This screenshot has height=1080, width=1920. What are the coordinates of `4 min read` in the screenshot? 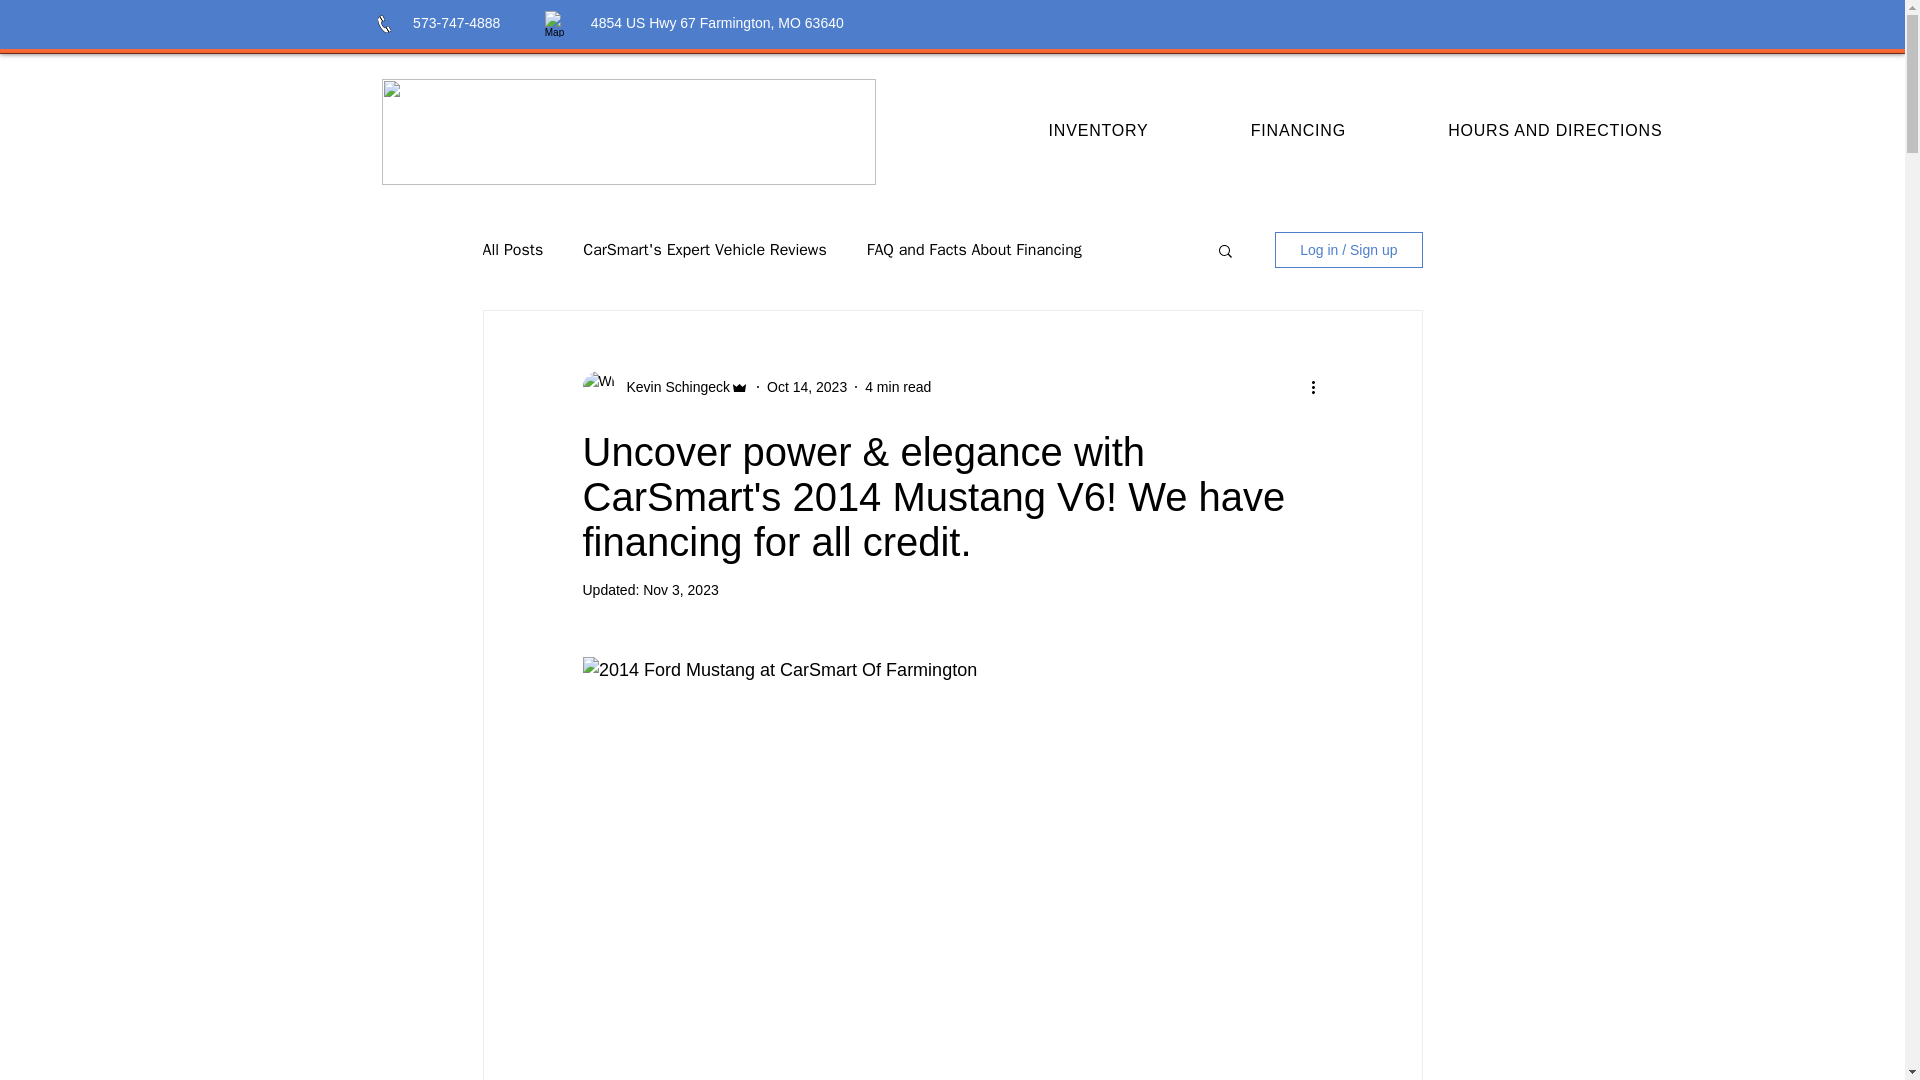 It's located at (898, 386).